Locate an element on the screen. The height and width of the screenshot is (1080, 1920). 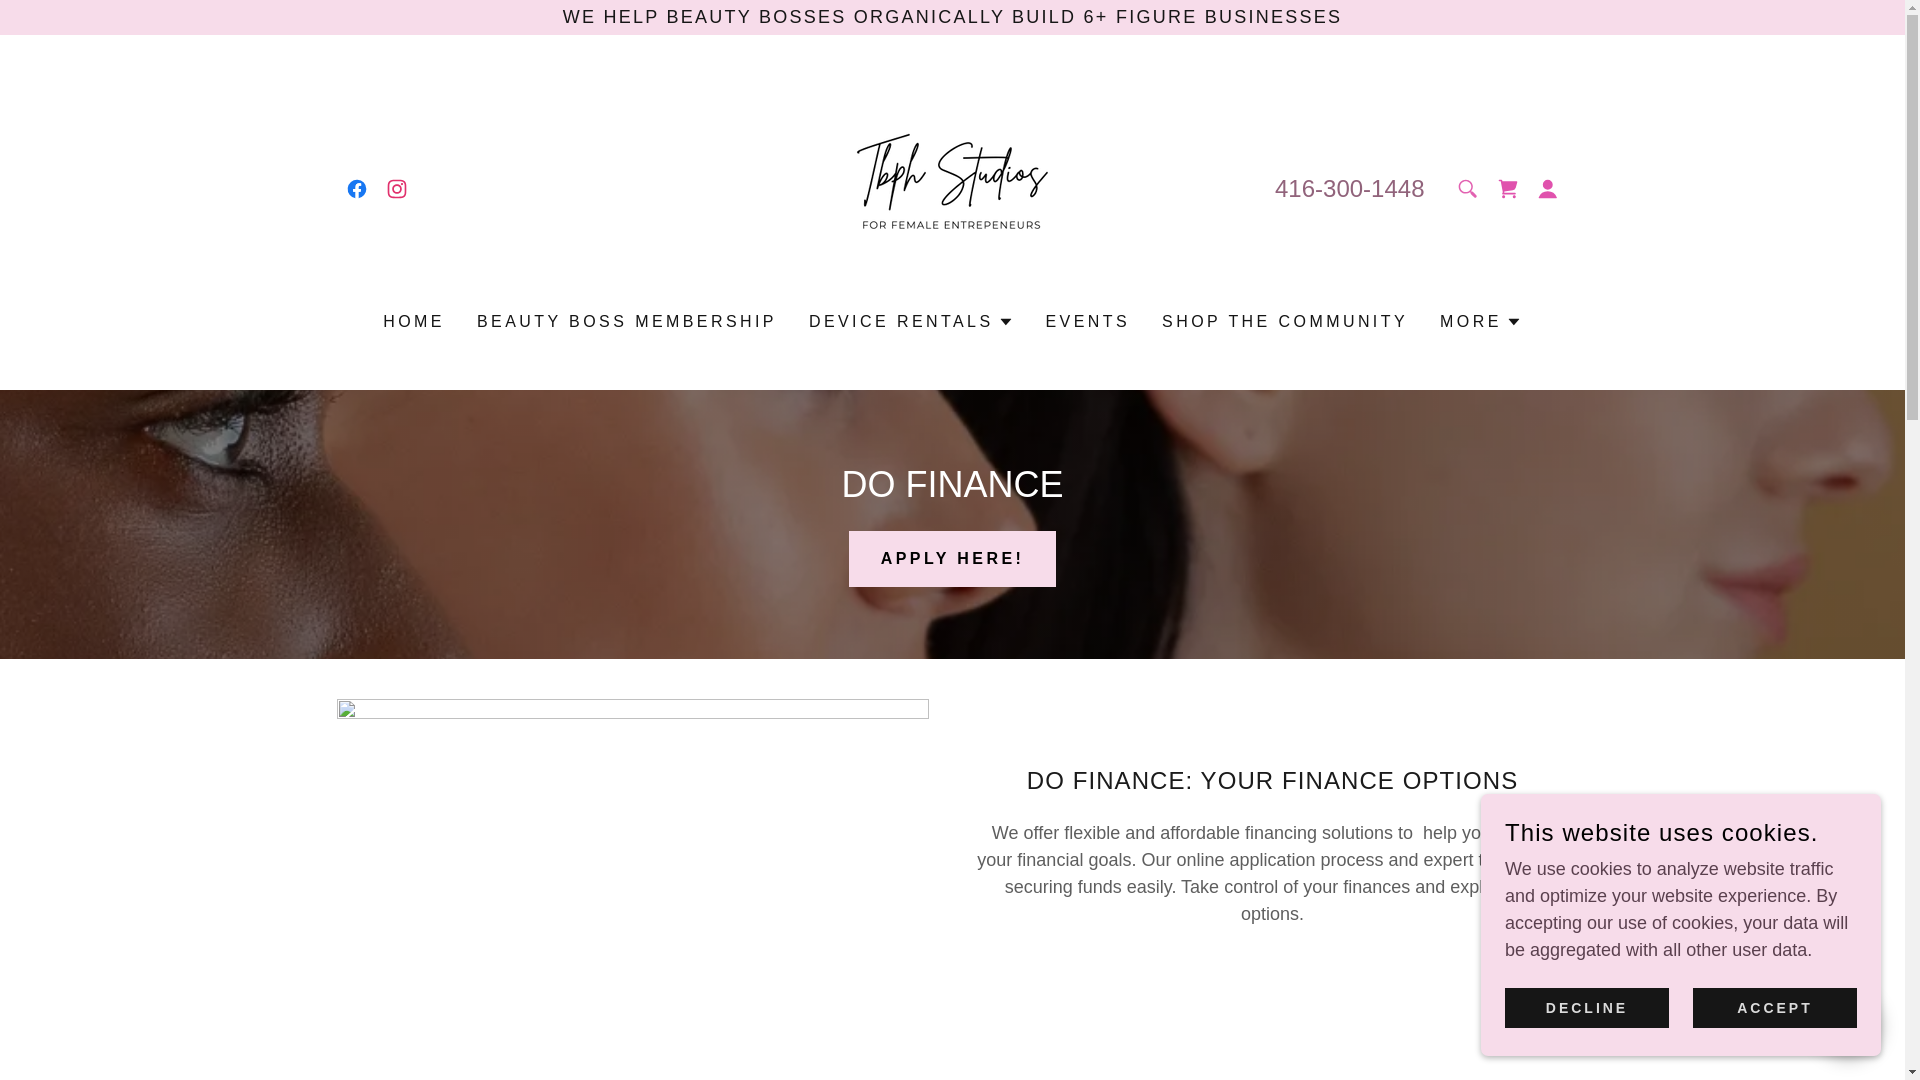
MORE is located at coordinates (1481, 321).